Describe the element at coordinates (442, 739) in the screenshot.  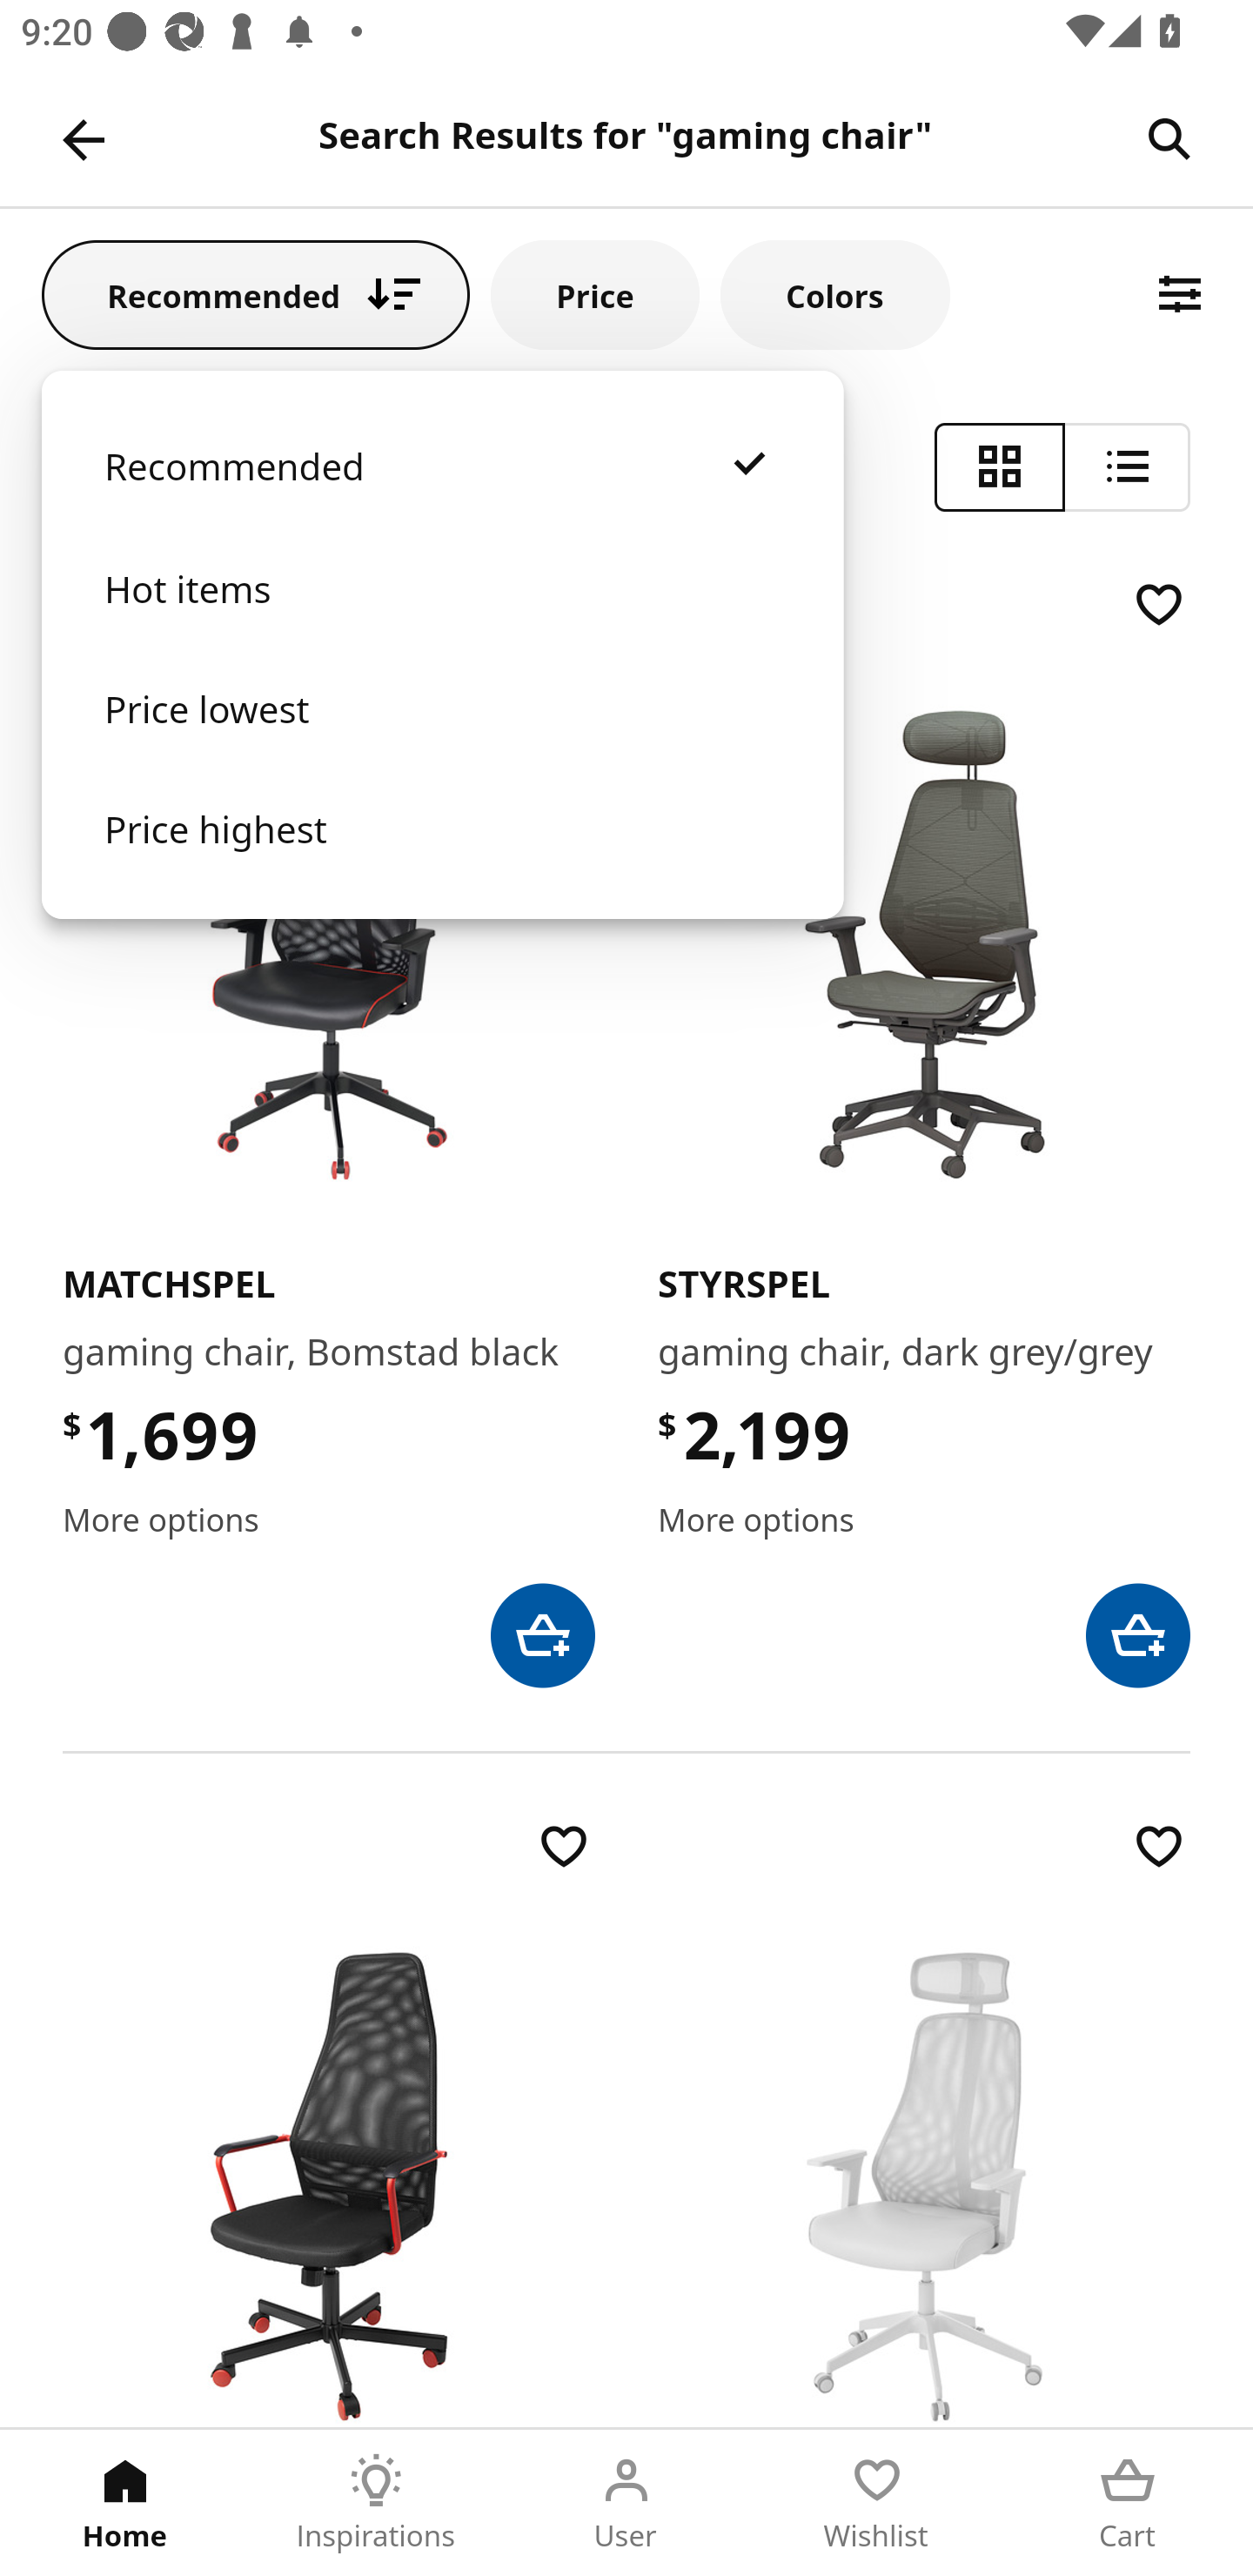
I see `Price lowest` at that location.